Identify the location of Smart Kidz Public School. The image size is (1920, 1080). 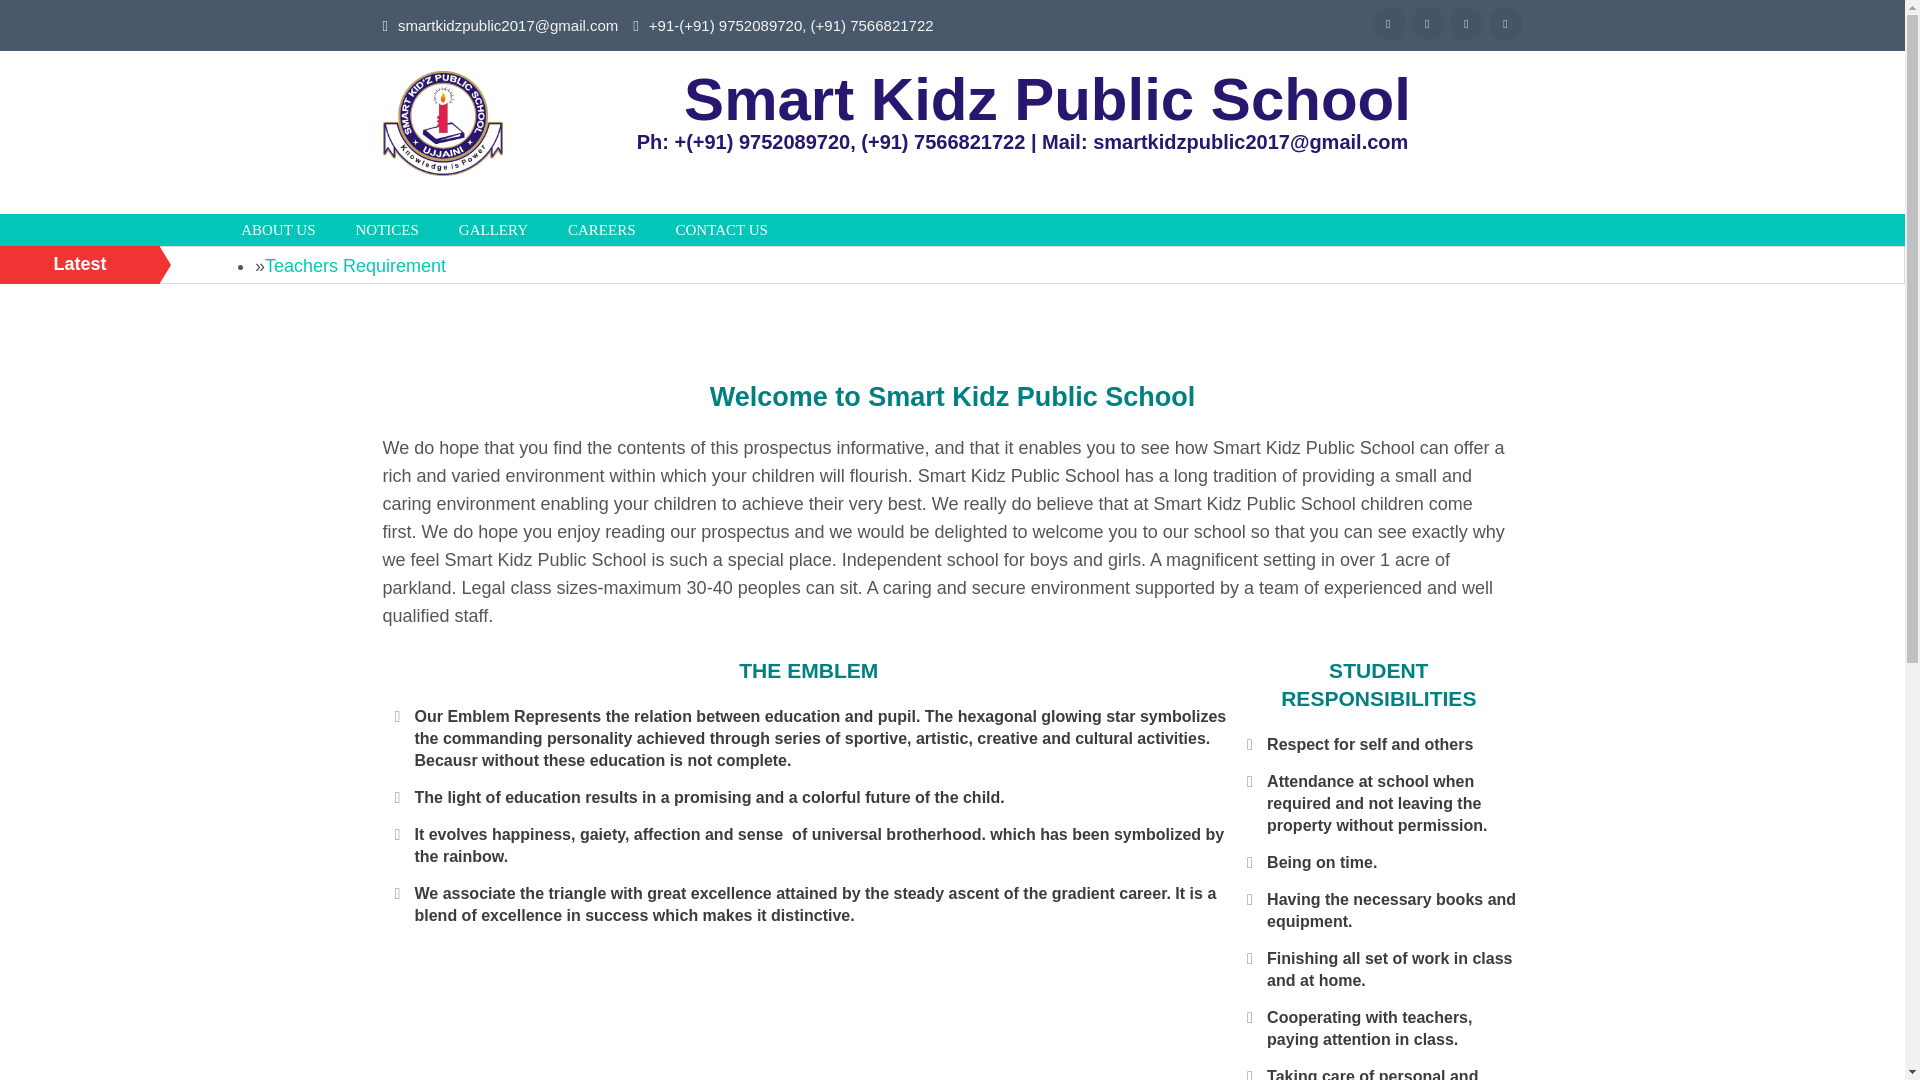
(570, 200).